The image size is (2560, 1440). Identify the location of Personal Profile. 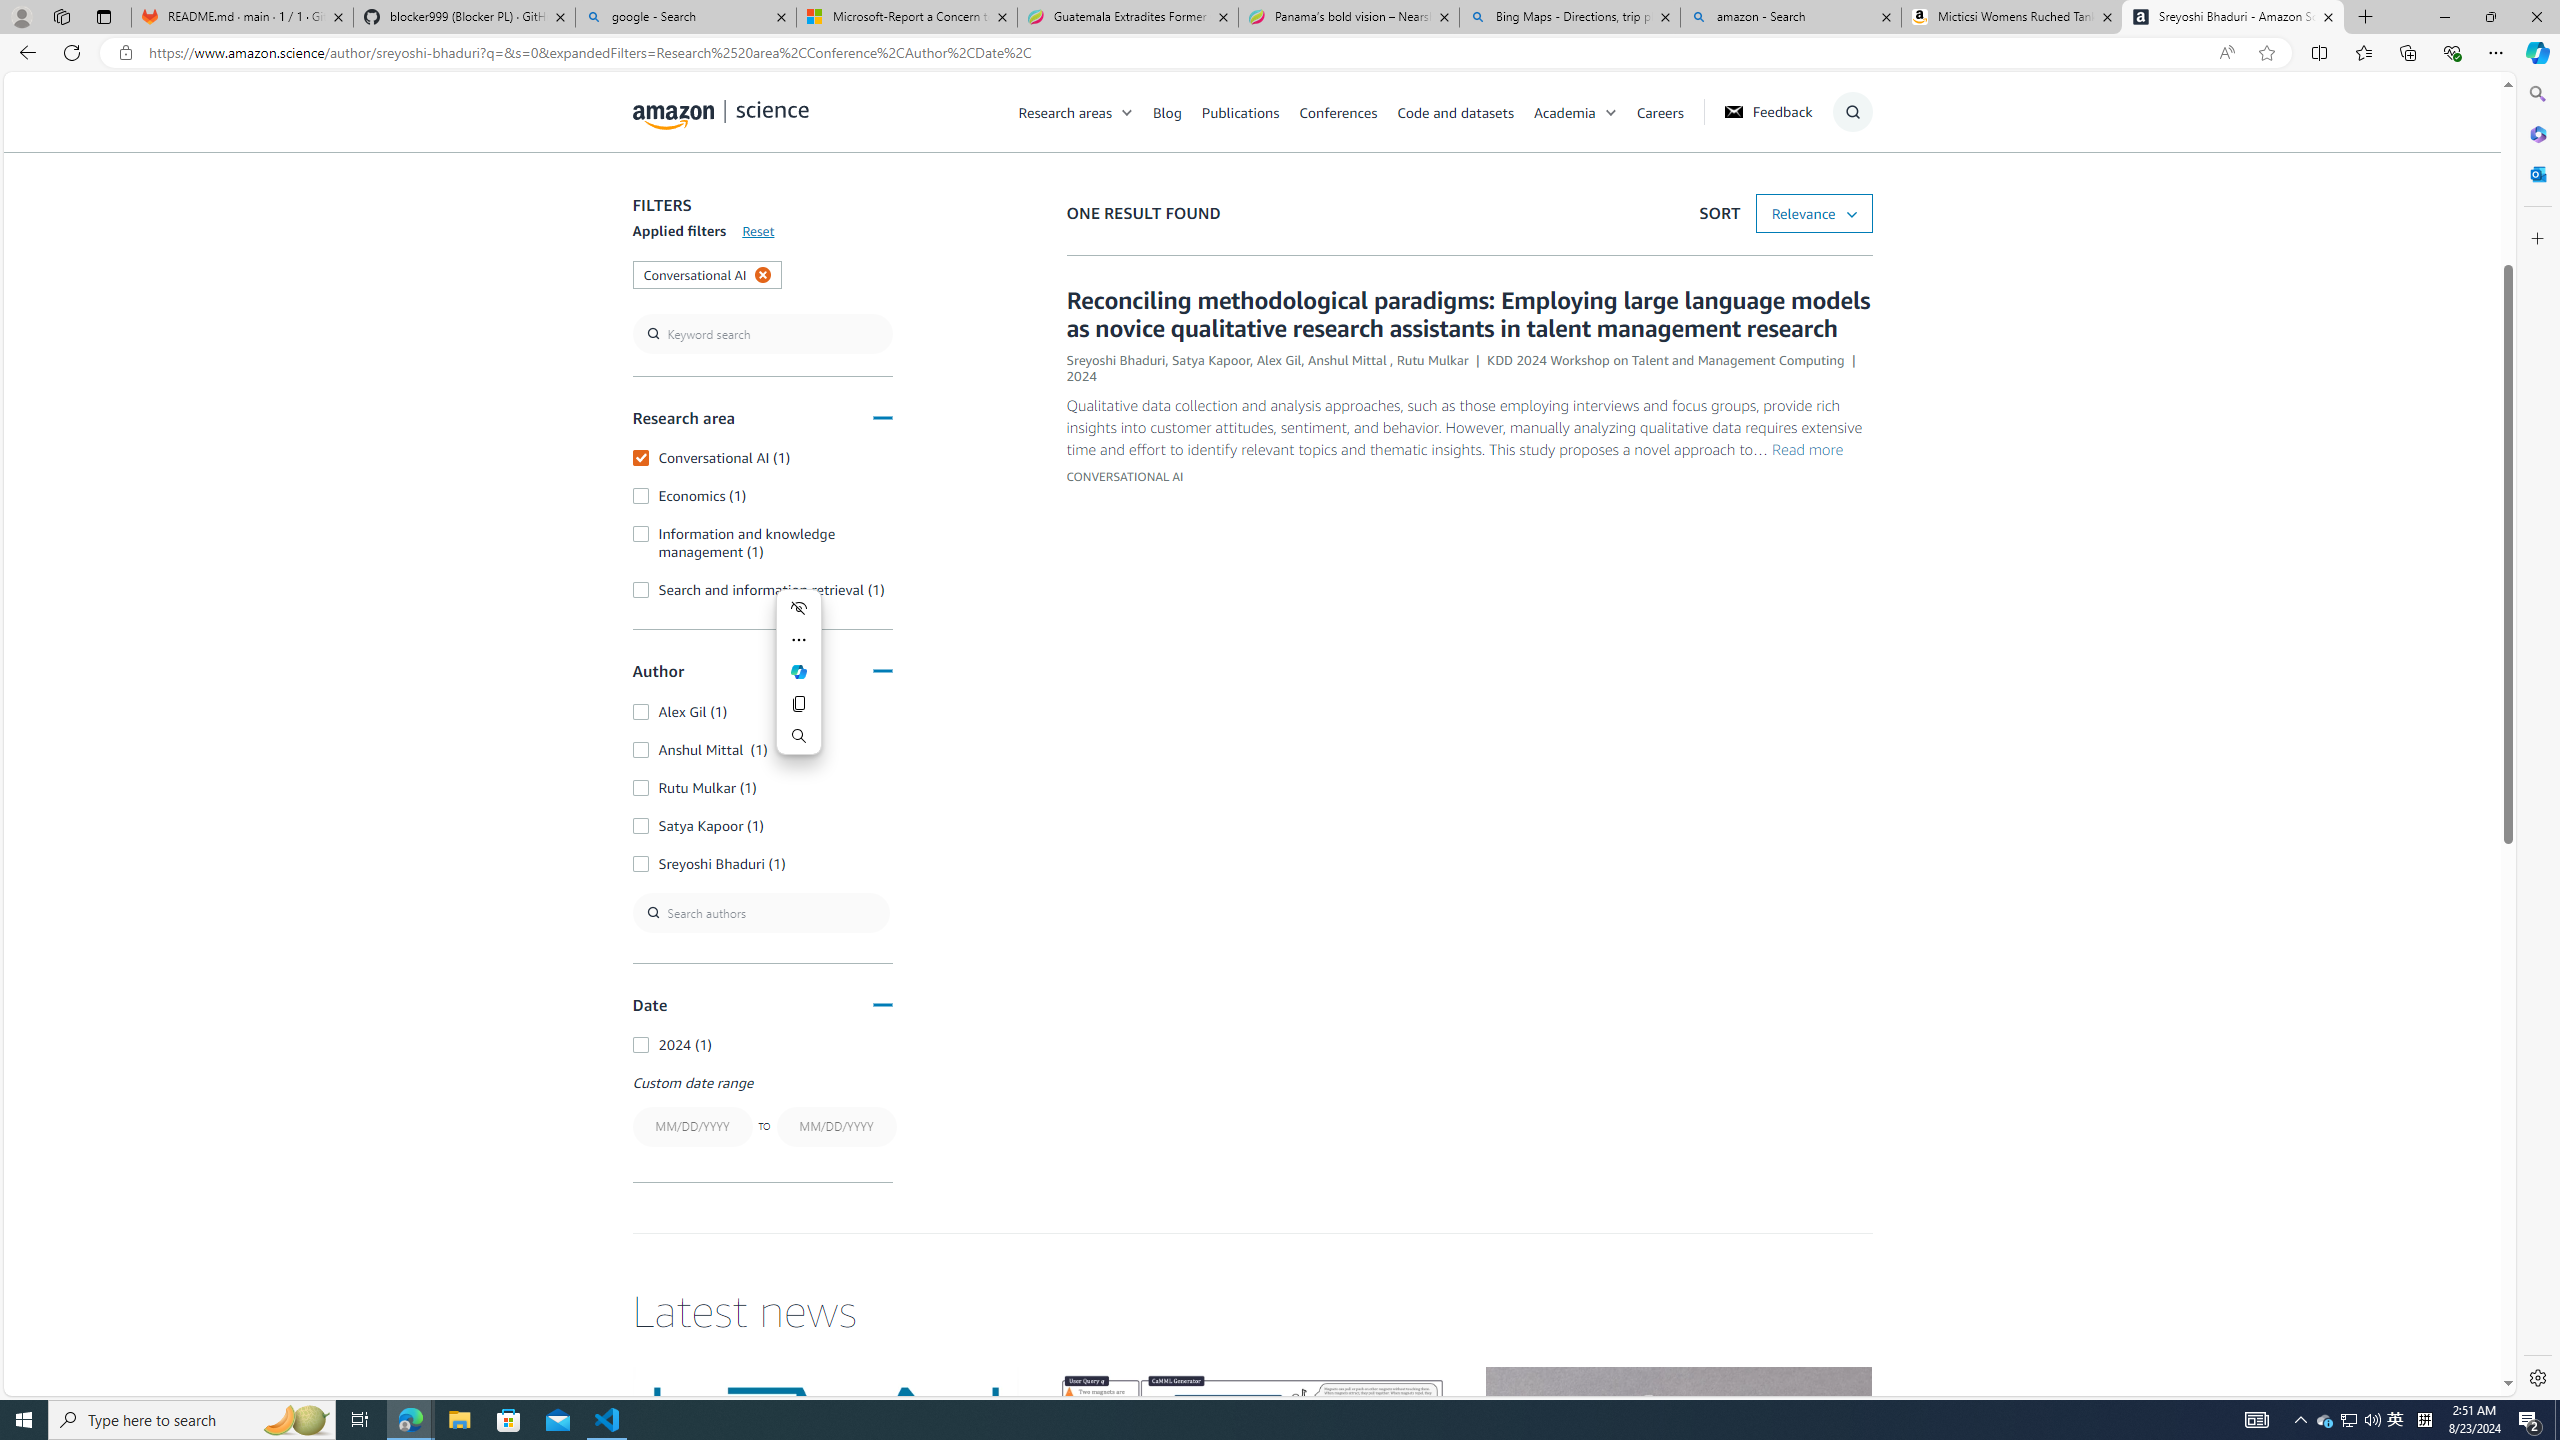
(21, 16).